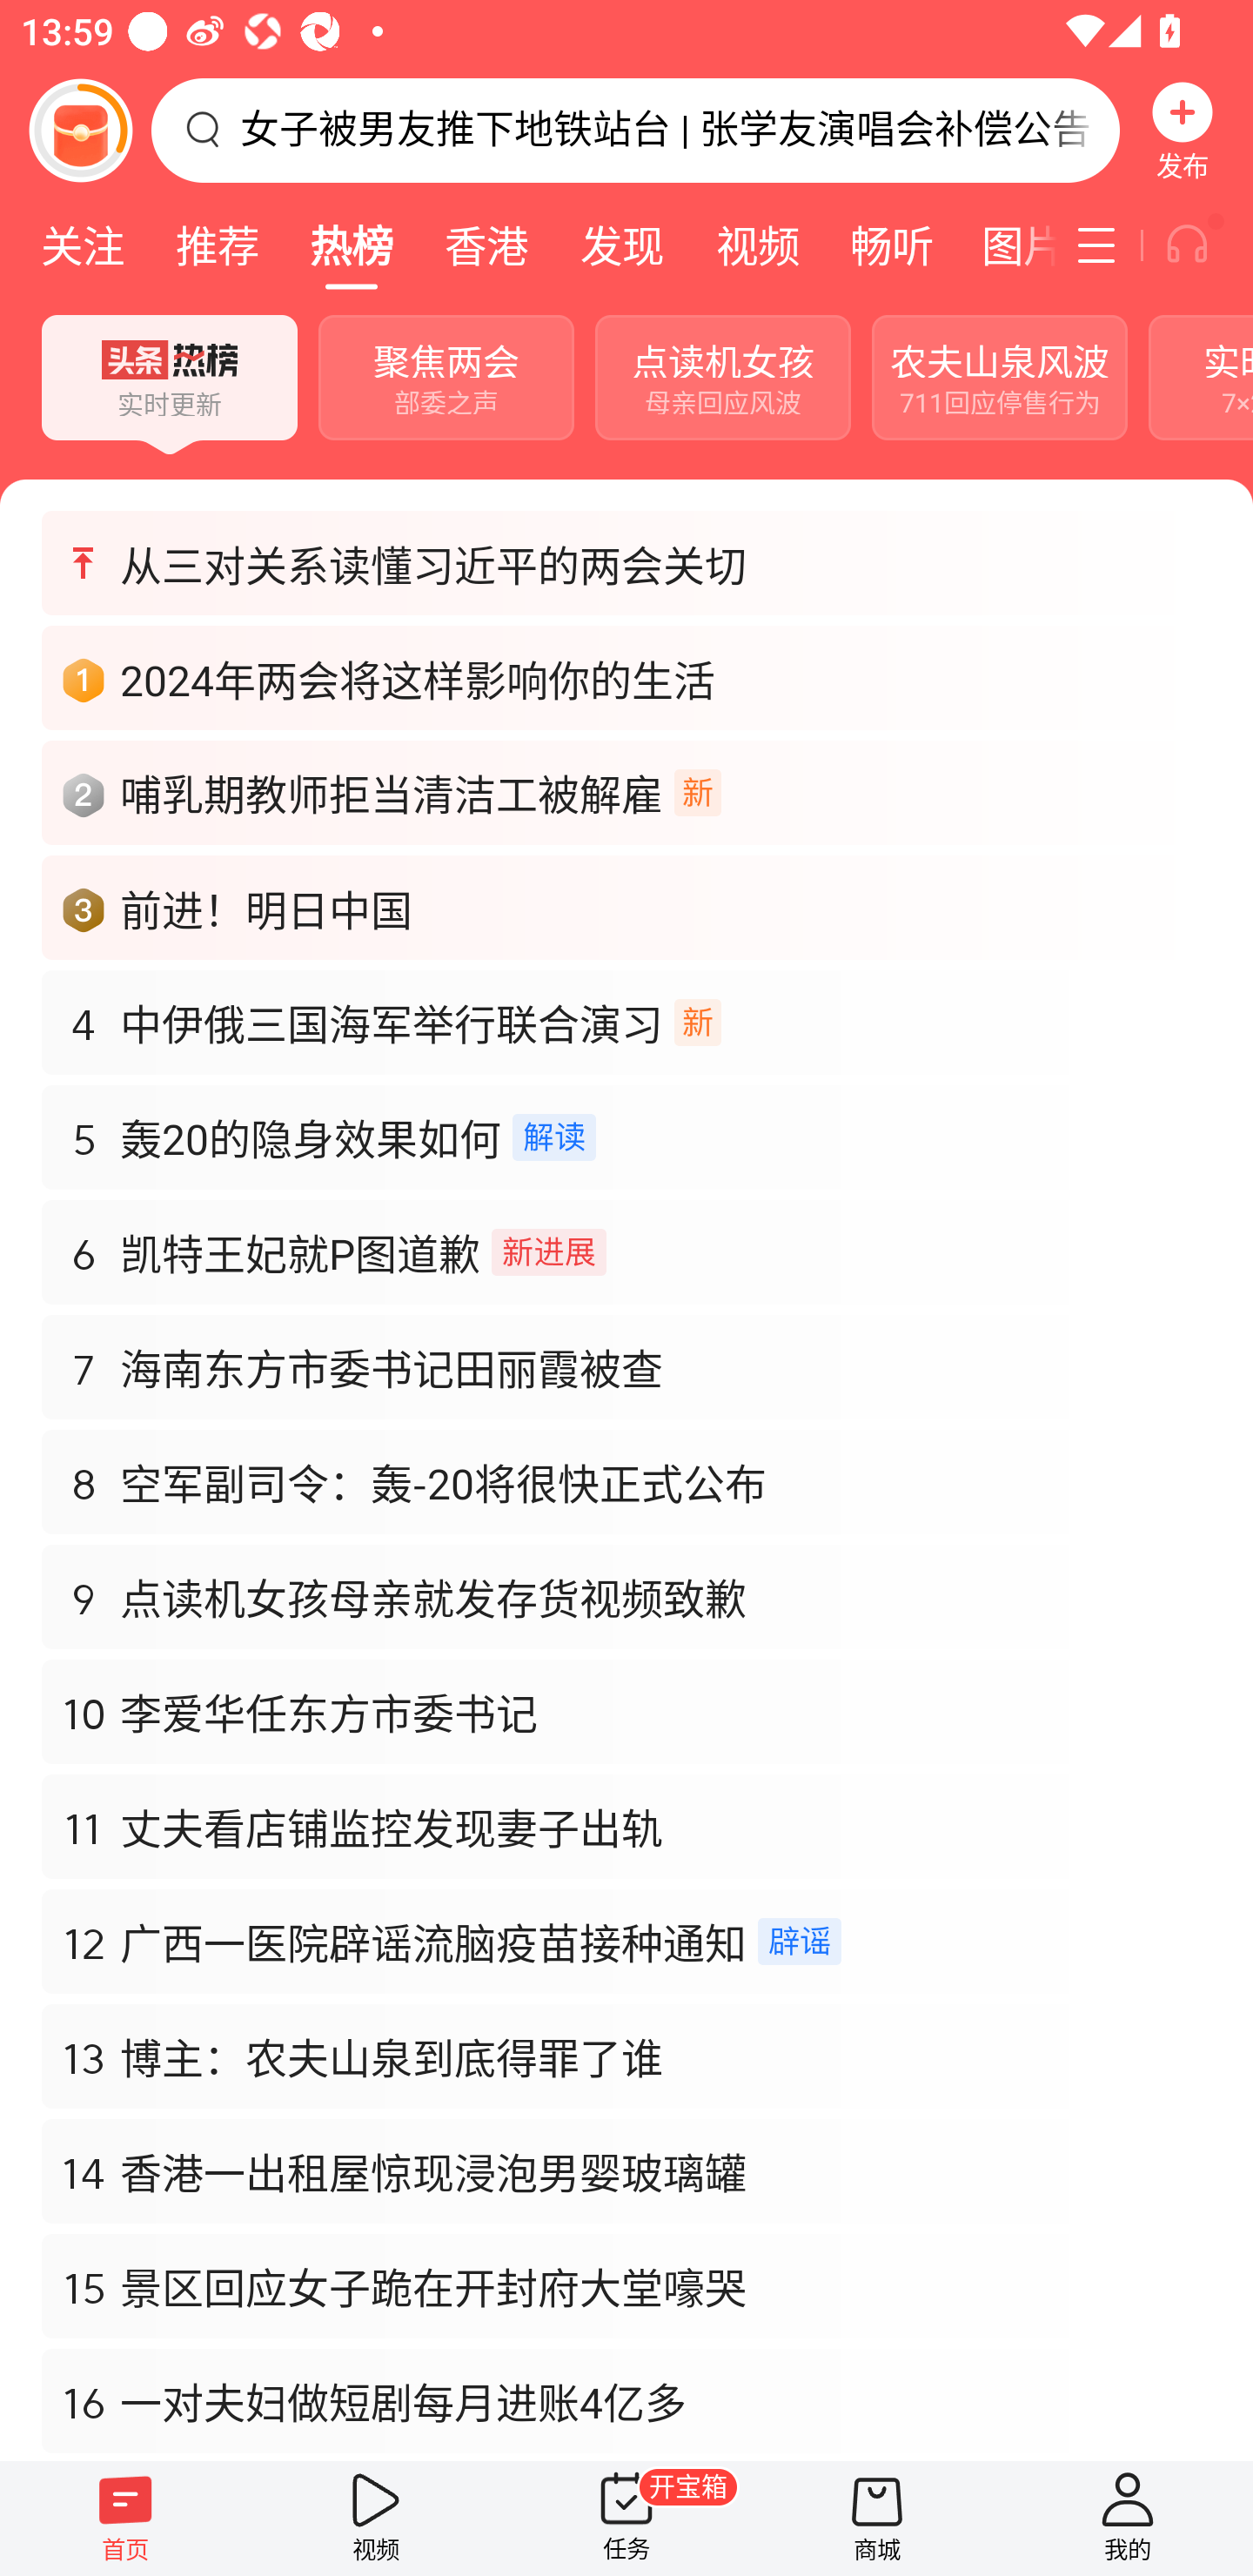 The height and width of the screenshot is (2576, 1253). I want to click on 热榜, so click(351, 245).